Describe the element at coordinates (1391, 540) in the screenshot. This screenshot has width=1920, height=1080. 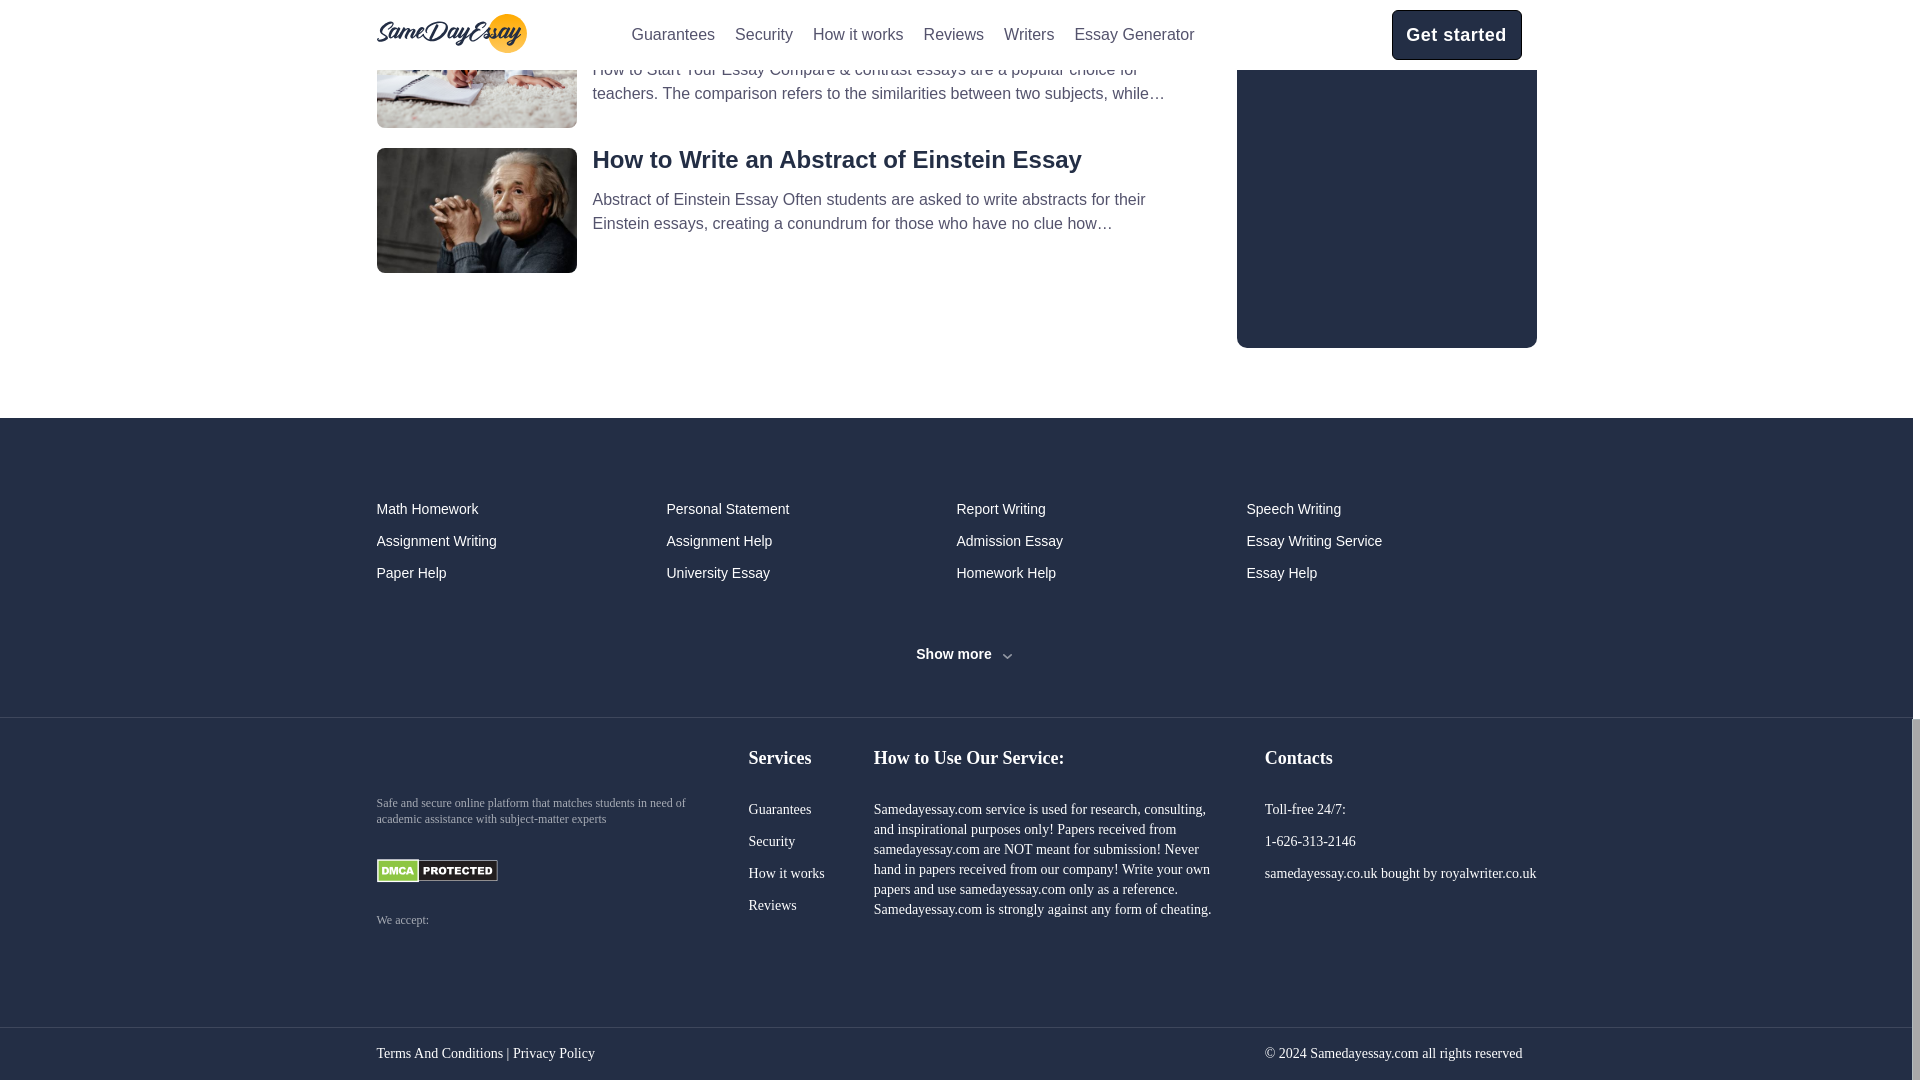
I see `Essay Writing Service` at that location.